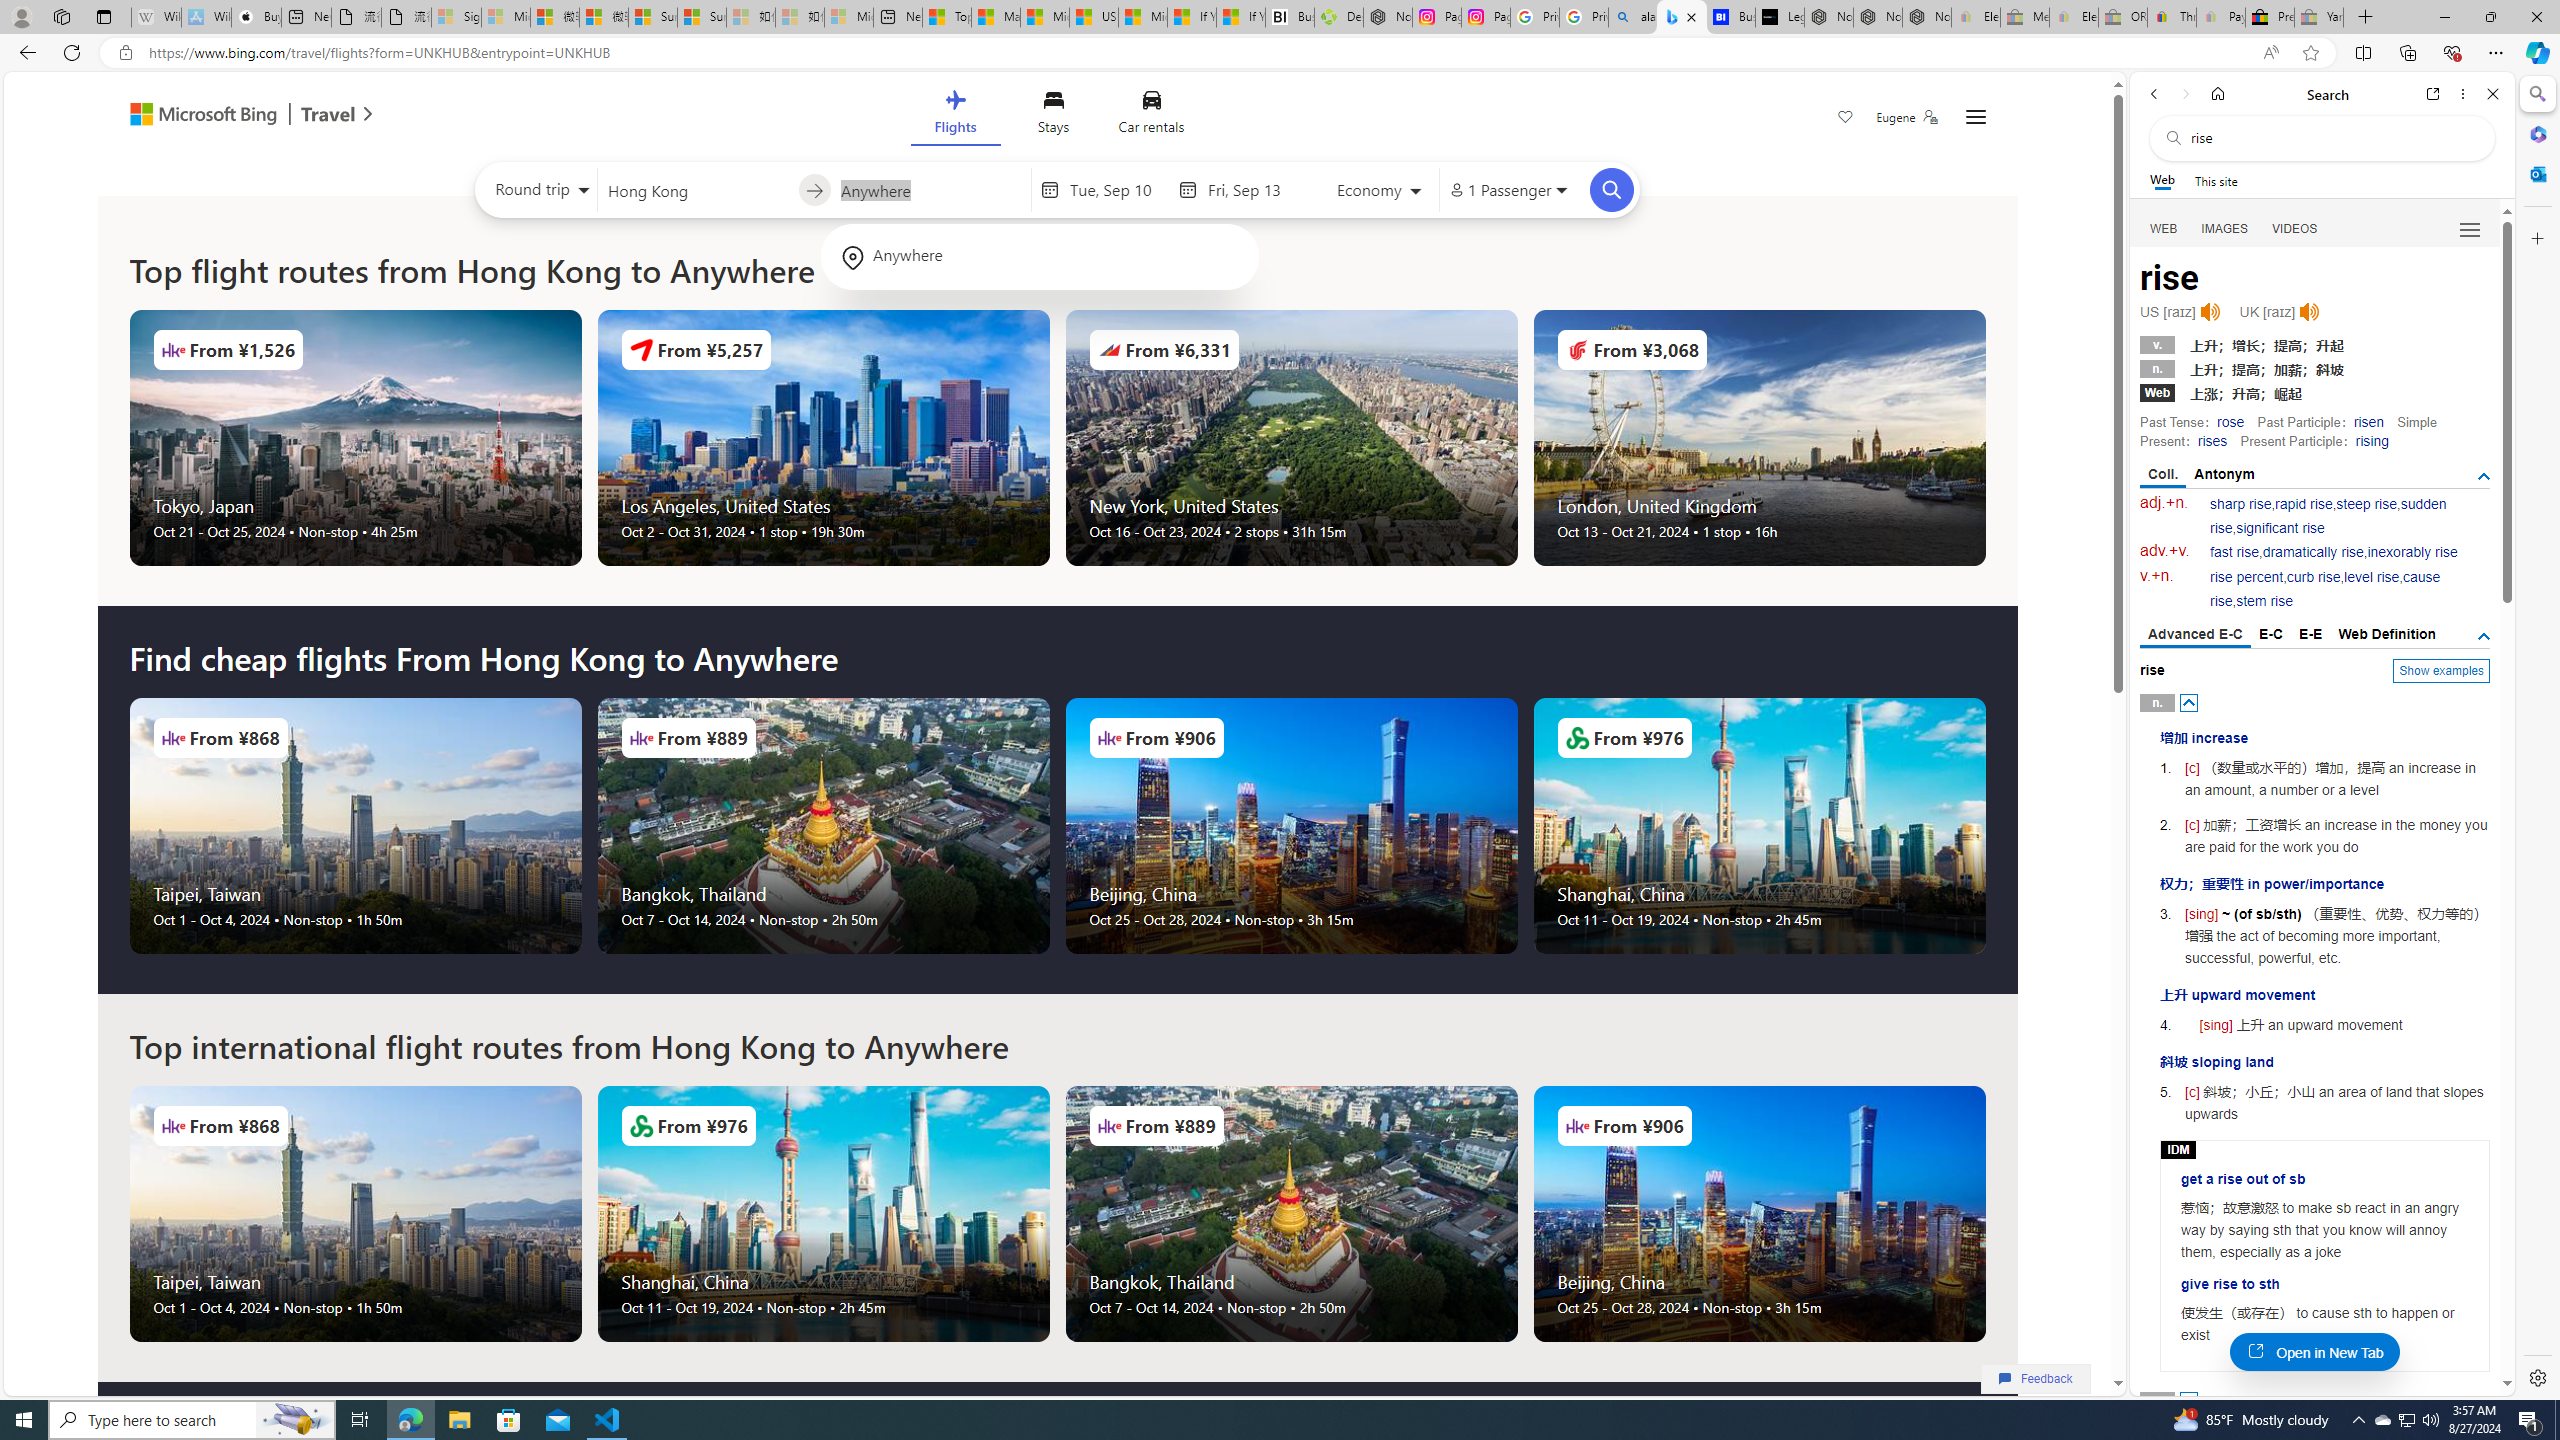  What do you see at coordinates (2230, 422) in the screenshot?
I see `rose` at bounding box center [2230, 422].